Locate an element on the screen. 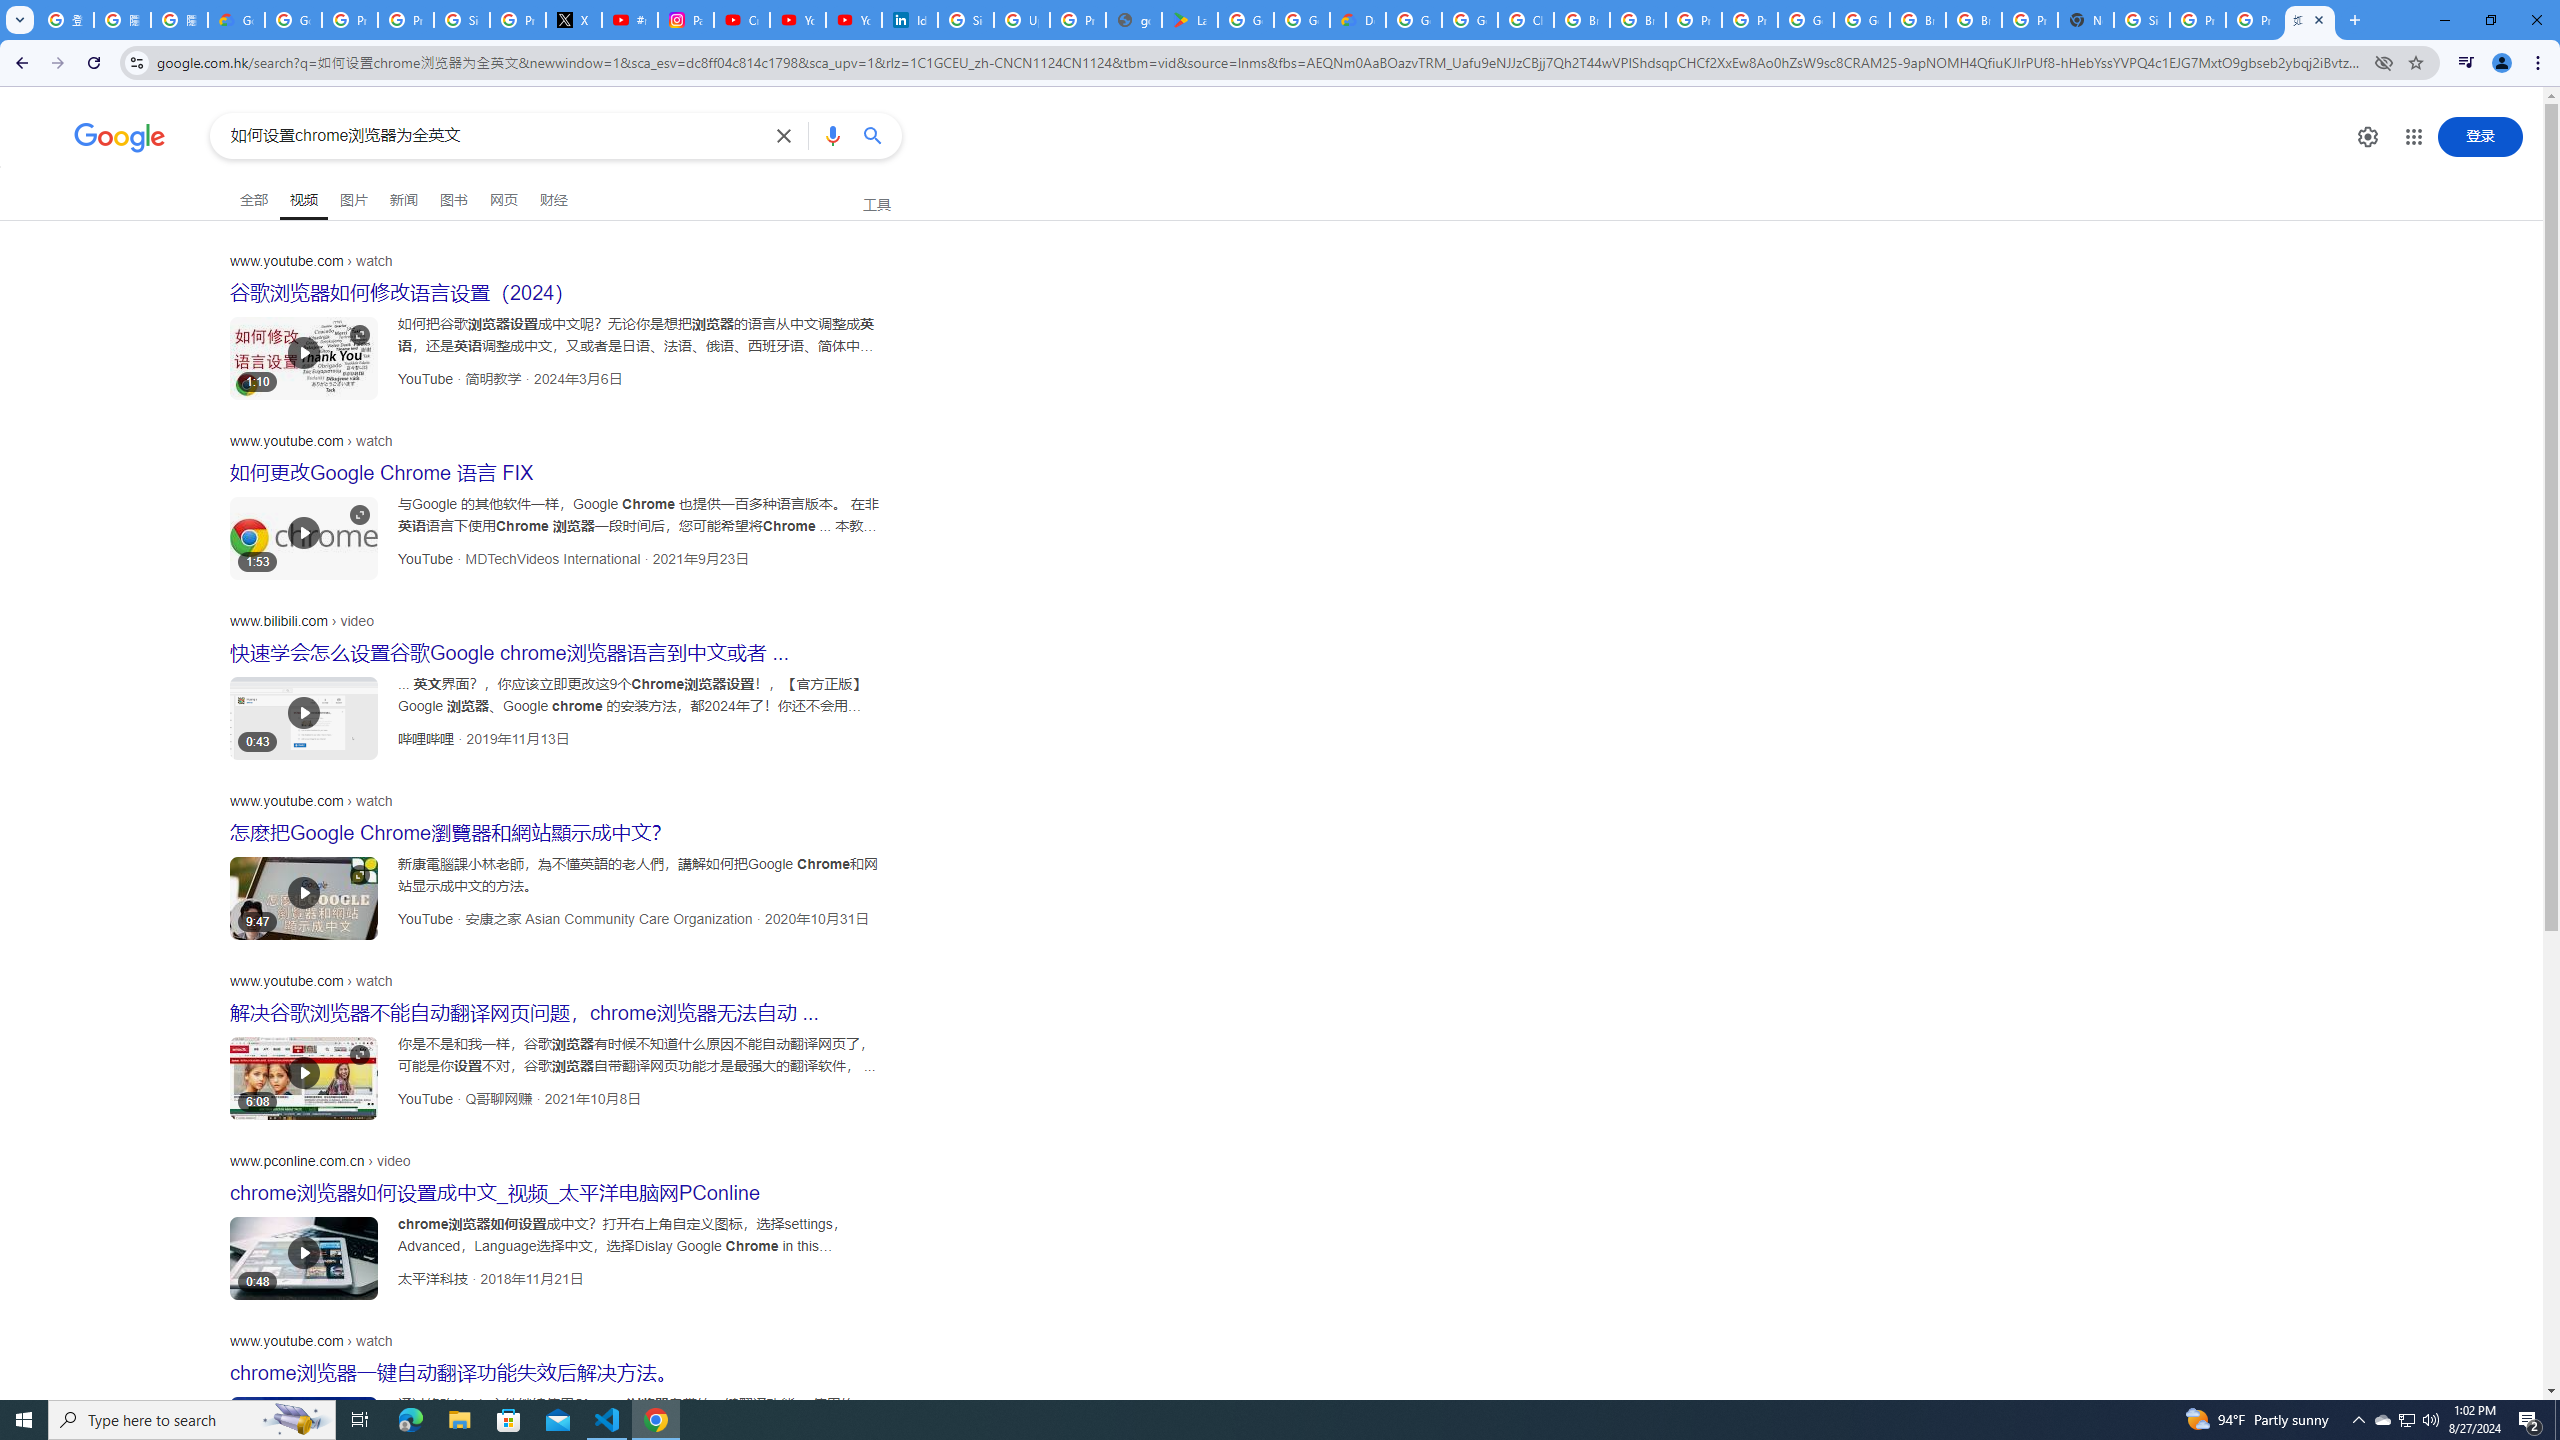 The width and height of the screenshot is (2560, 1440). Sign in - Google Accounts is located at coordinates (2141, 20).